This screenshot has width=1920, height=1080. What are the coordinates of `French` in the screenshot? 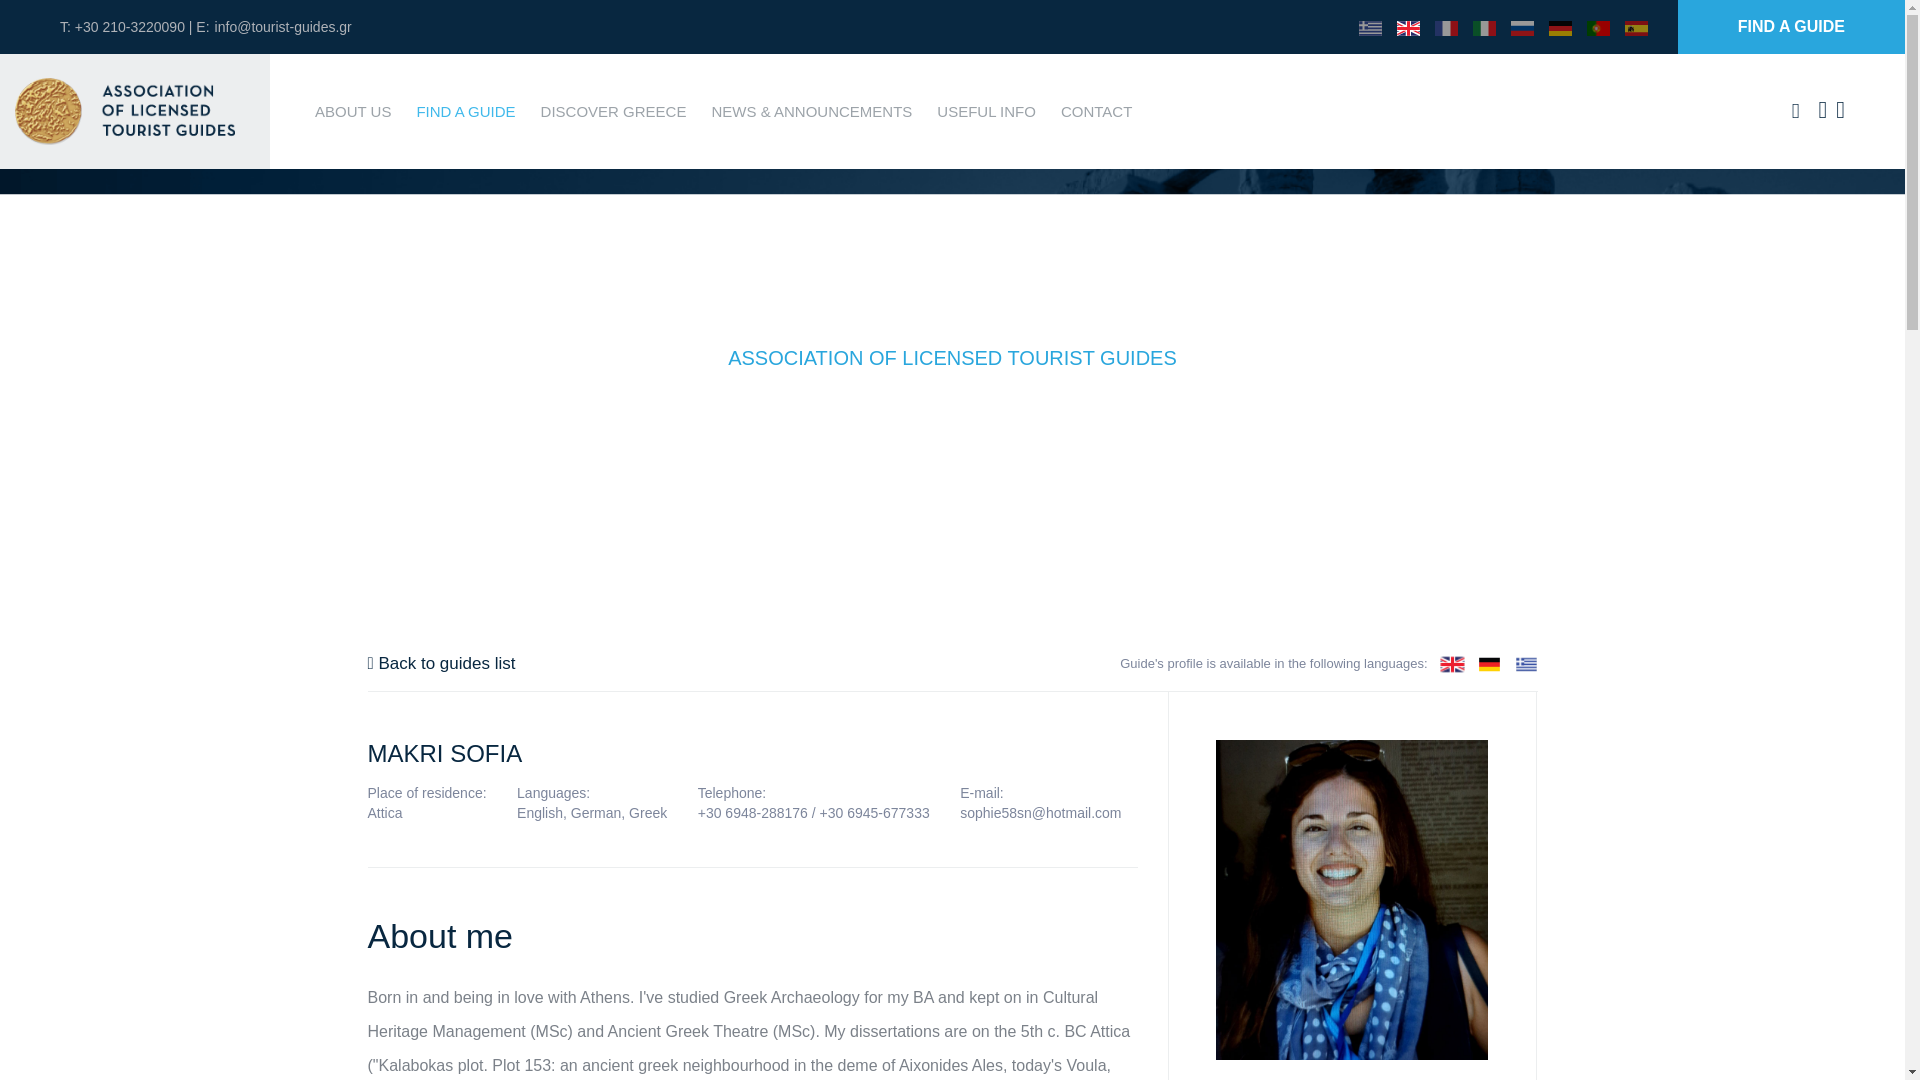 It's located at (1446, 26).